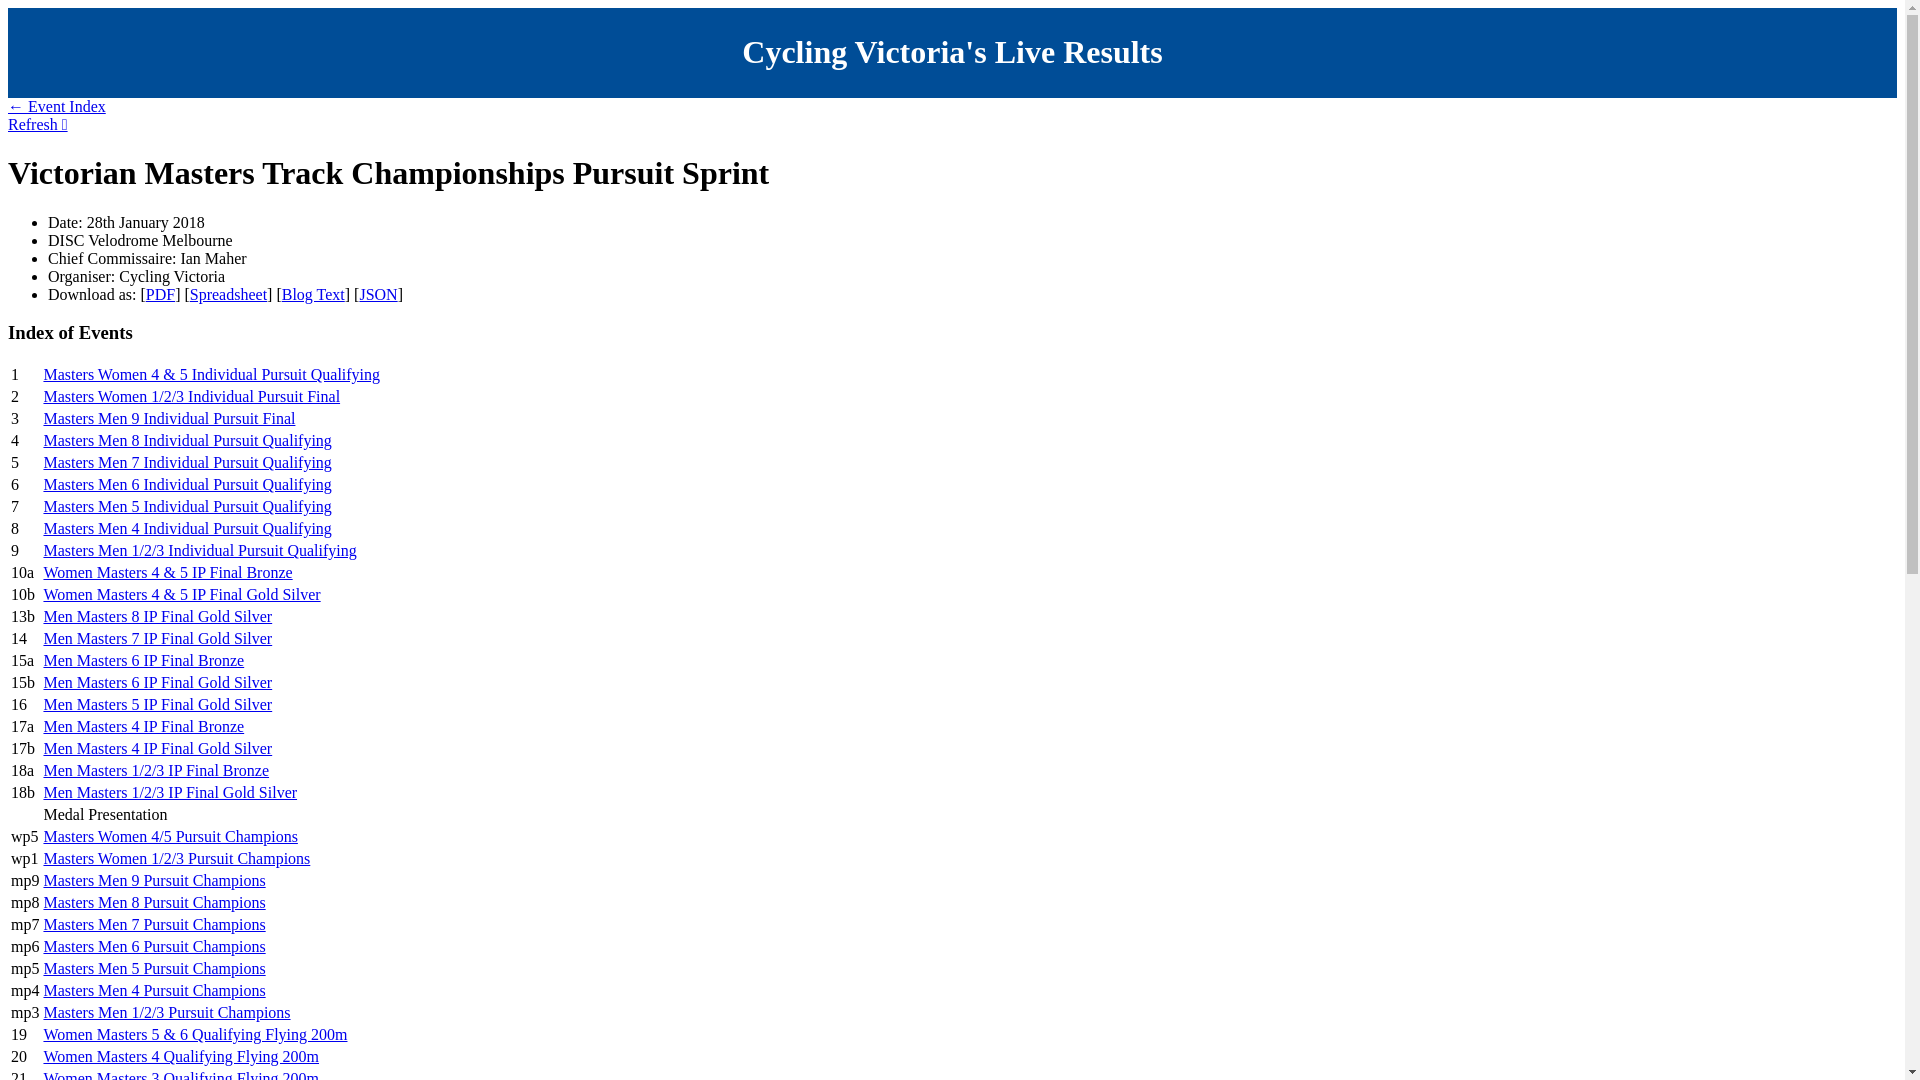 This screenshot has height=1080, width=1920. What do you see at coordinates (314, 294) in the screenshot?
I see `Blog Text` at bounding box center [314, 294].